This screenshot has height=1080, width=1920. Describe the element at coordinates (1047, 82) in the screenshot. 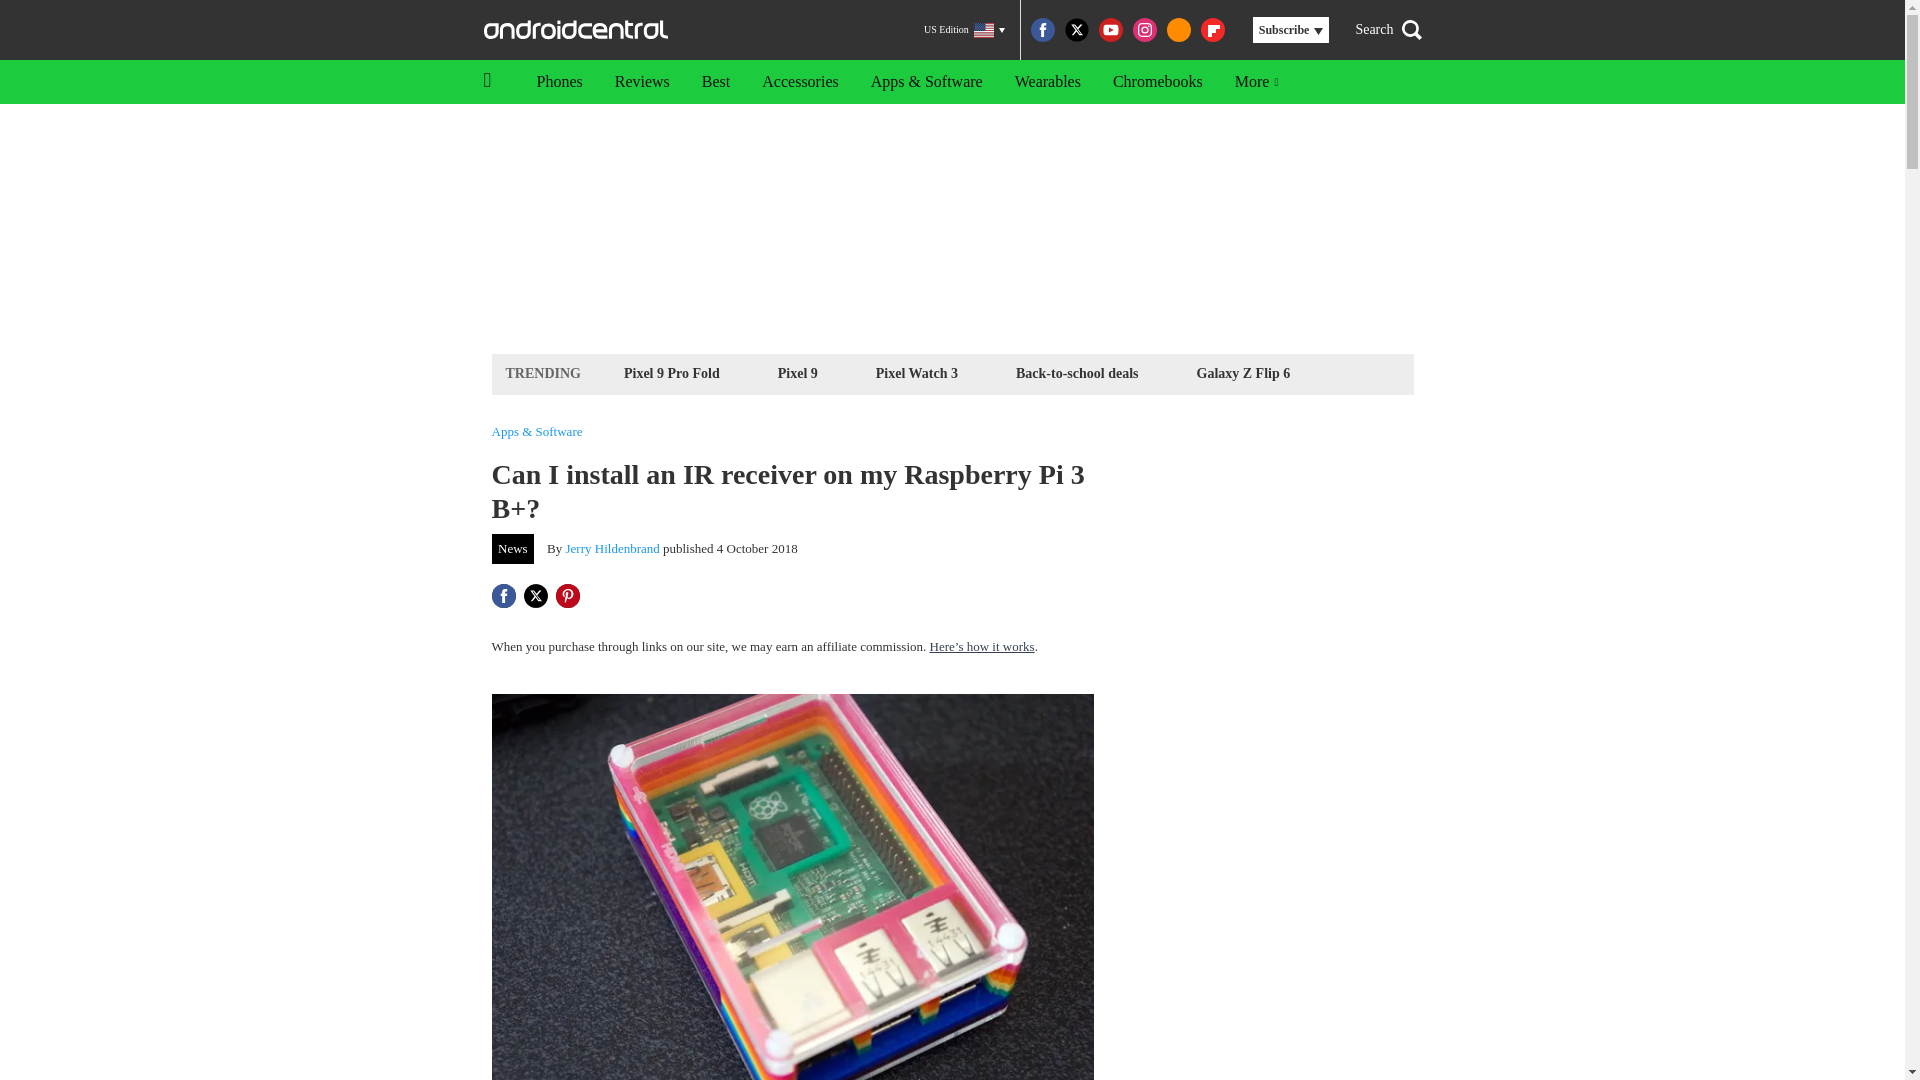

I see `Wearables` at that location.